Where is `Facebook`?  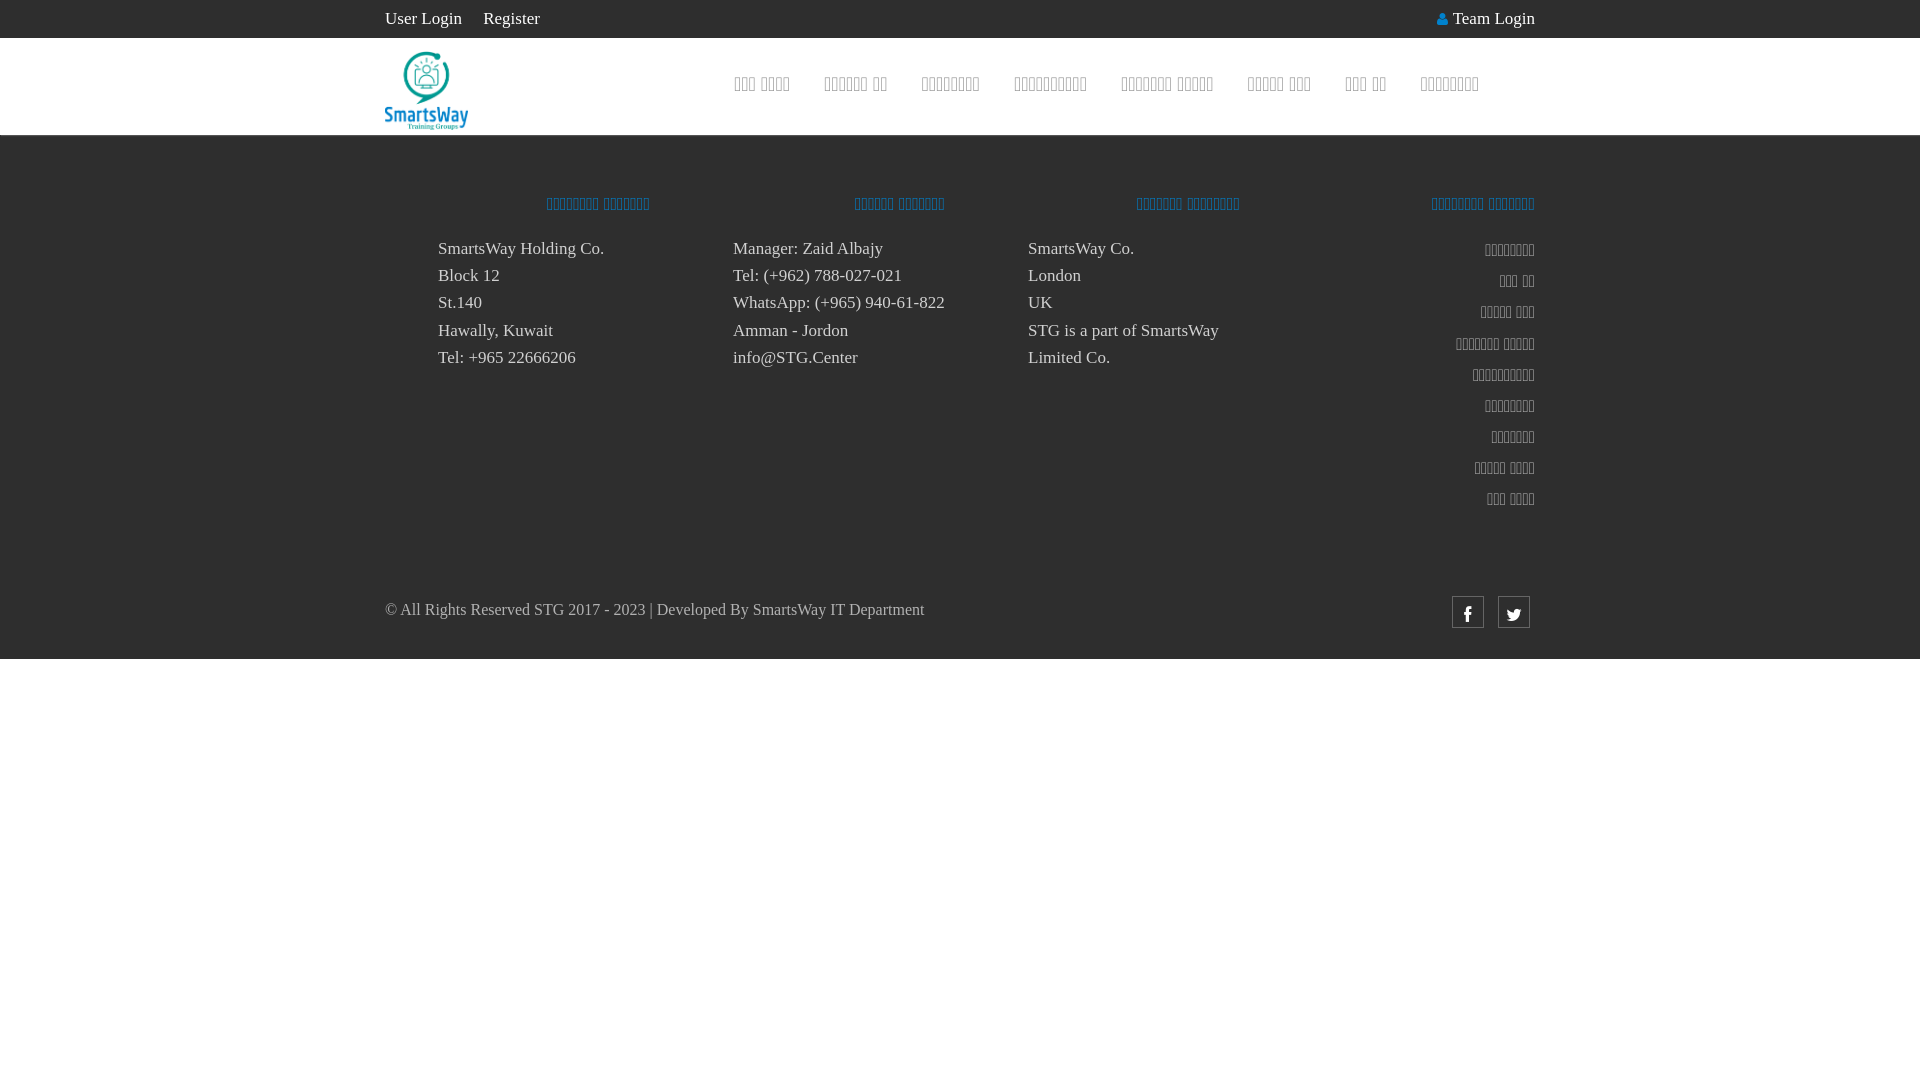 Facebook is located at coordinates (1468, 616).